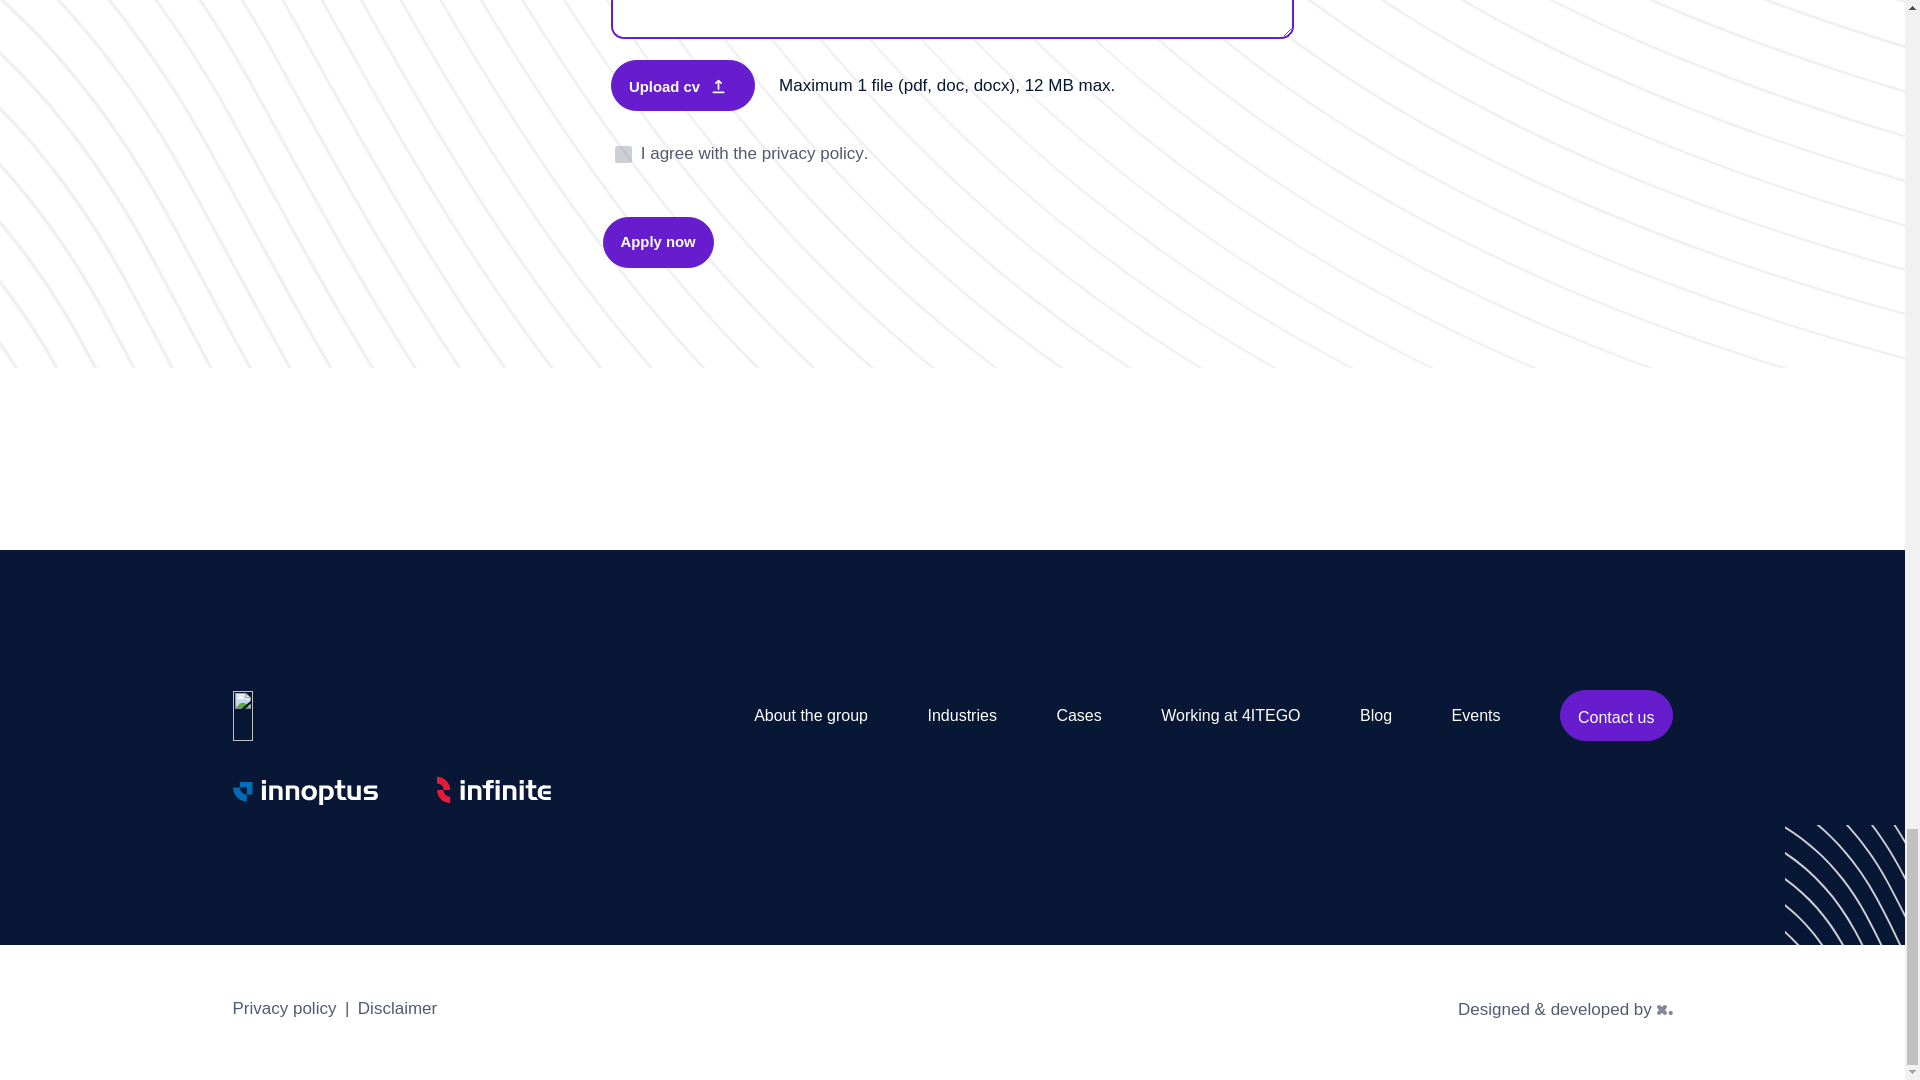  What do you see at coordinates (657, 242) in the screenshot?
I see `Apply now` at bounding box center [657, 242].